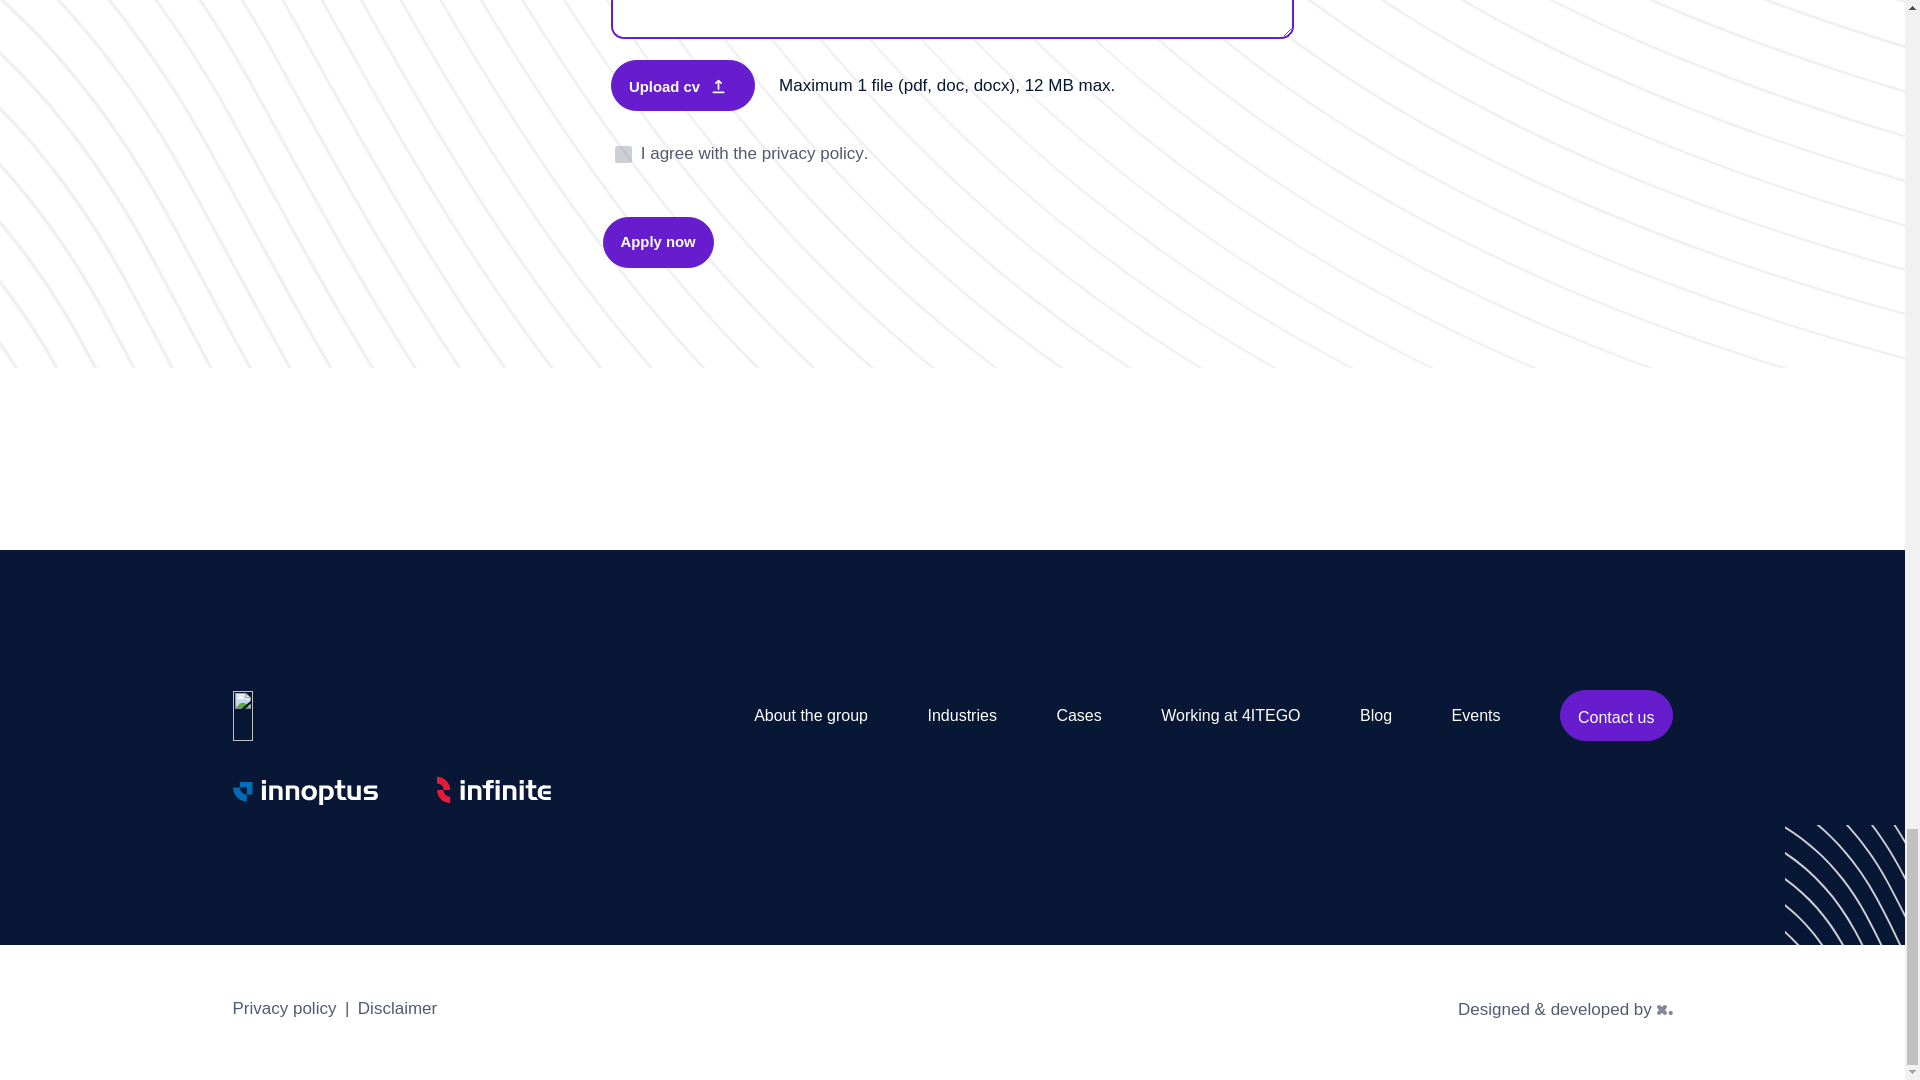  What do you see at coordinates (657, 242) in the screenshot?
I see `Apply now` at bounding box center [657, 242].